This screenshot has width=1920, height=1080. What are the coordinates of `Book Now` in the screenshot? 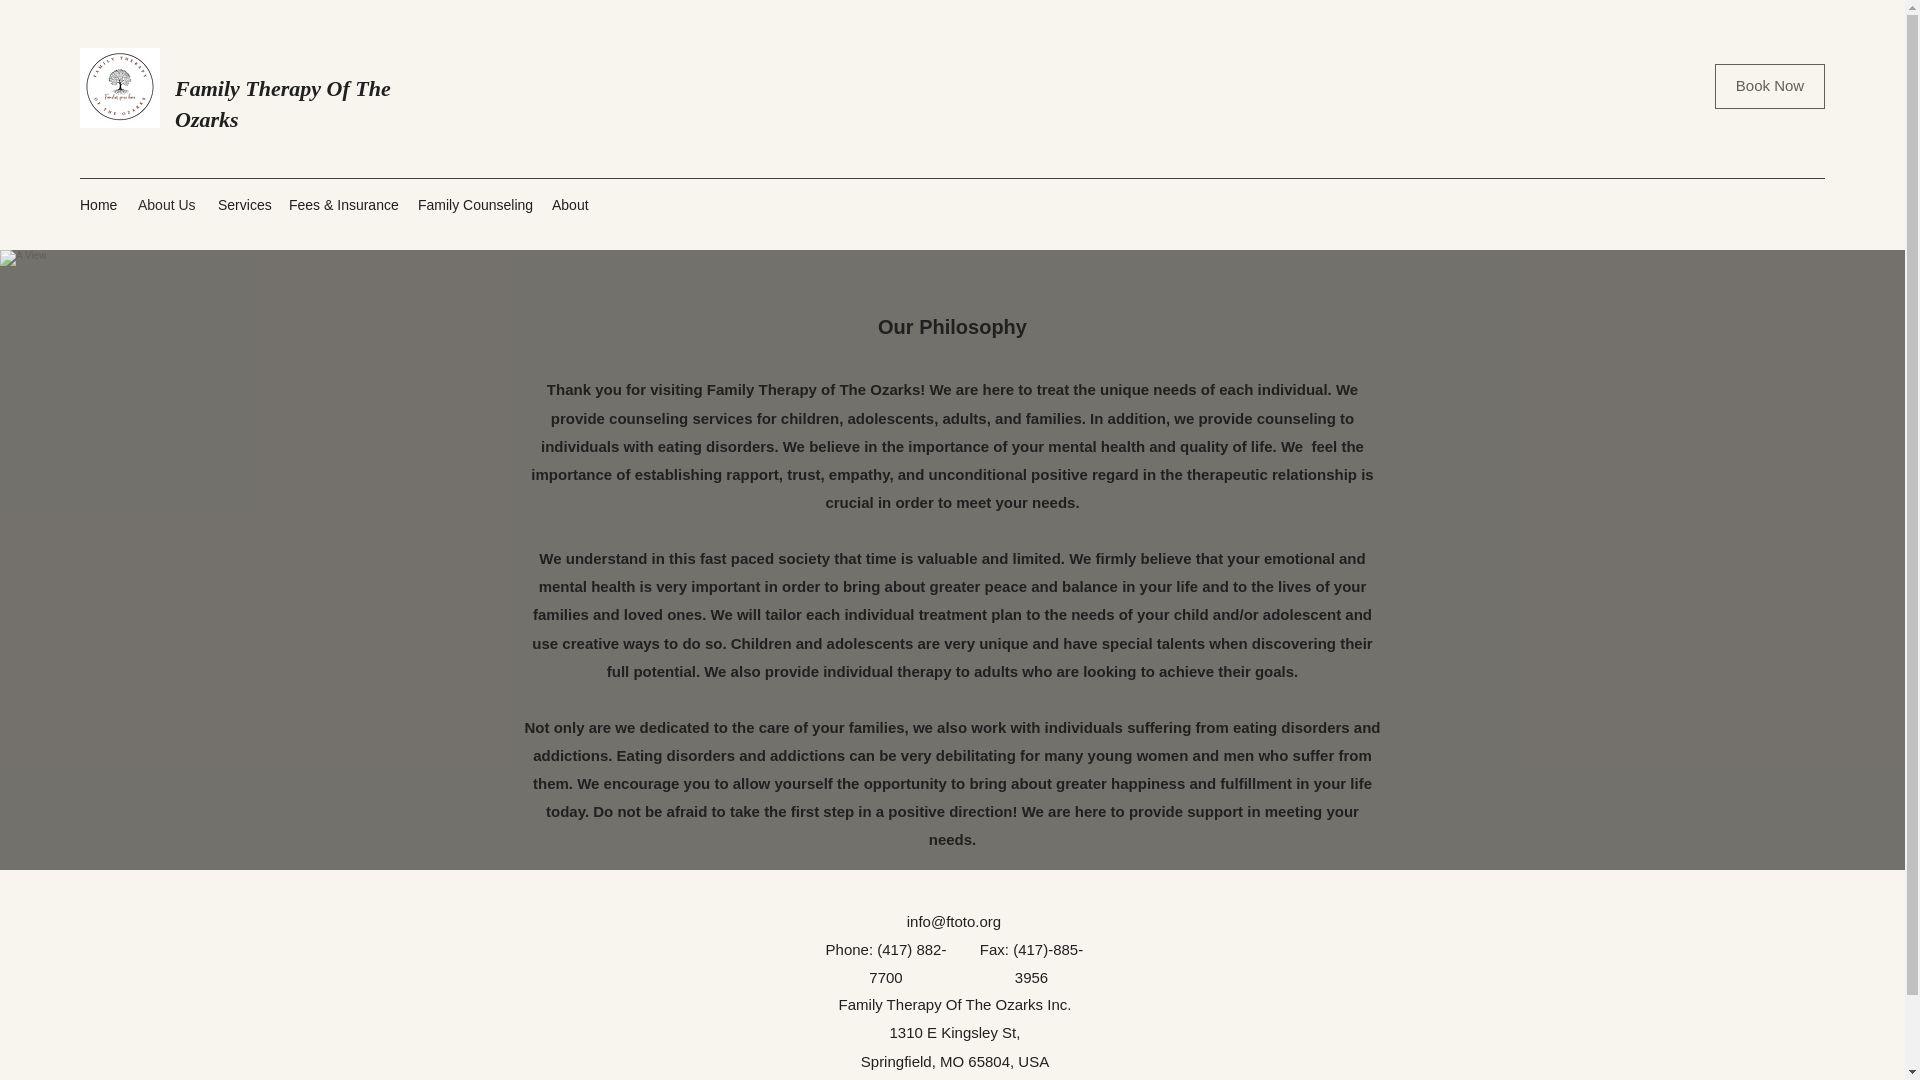 It's located at (1770, 86).